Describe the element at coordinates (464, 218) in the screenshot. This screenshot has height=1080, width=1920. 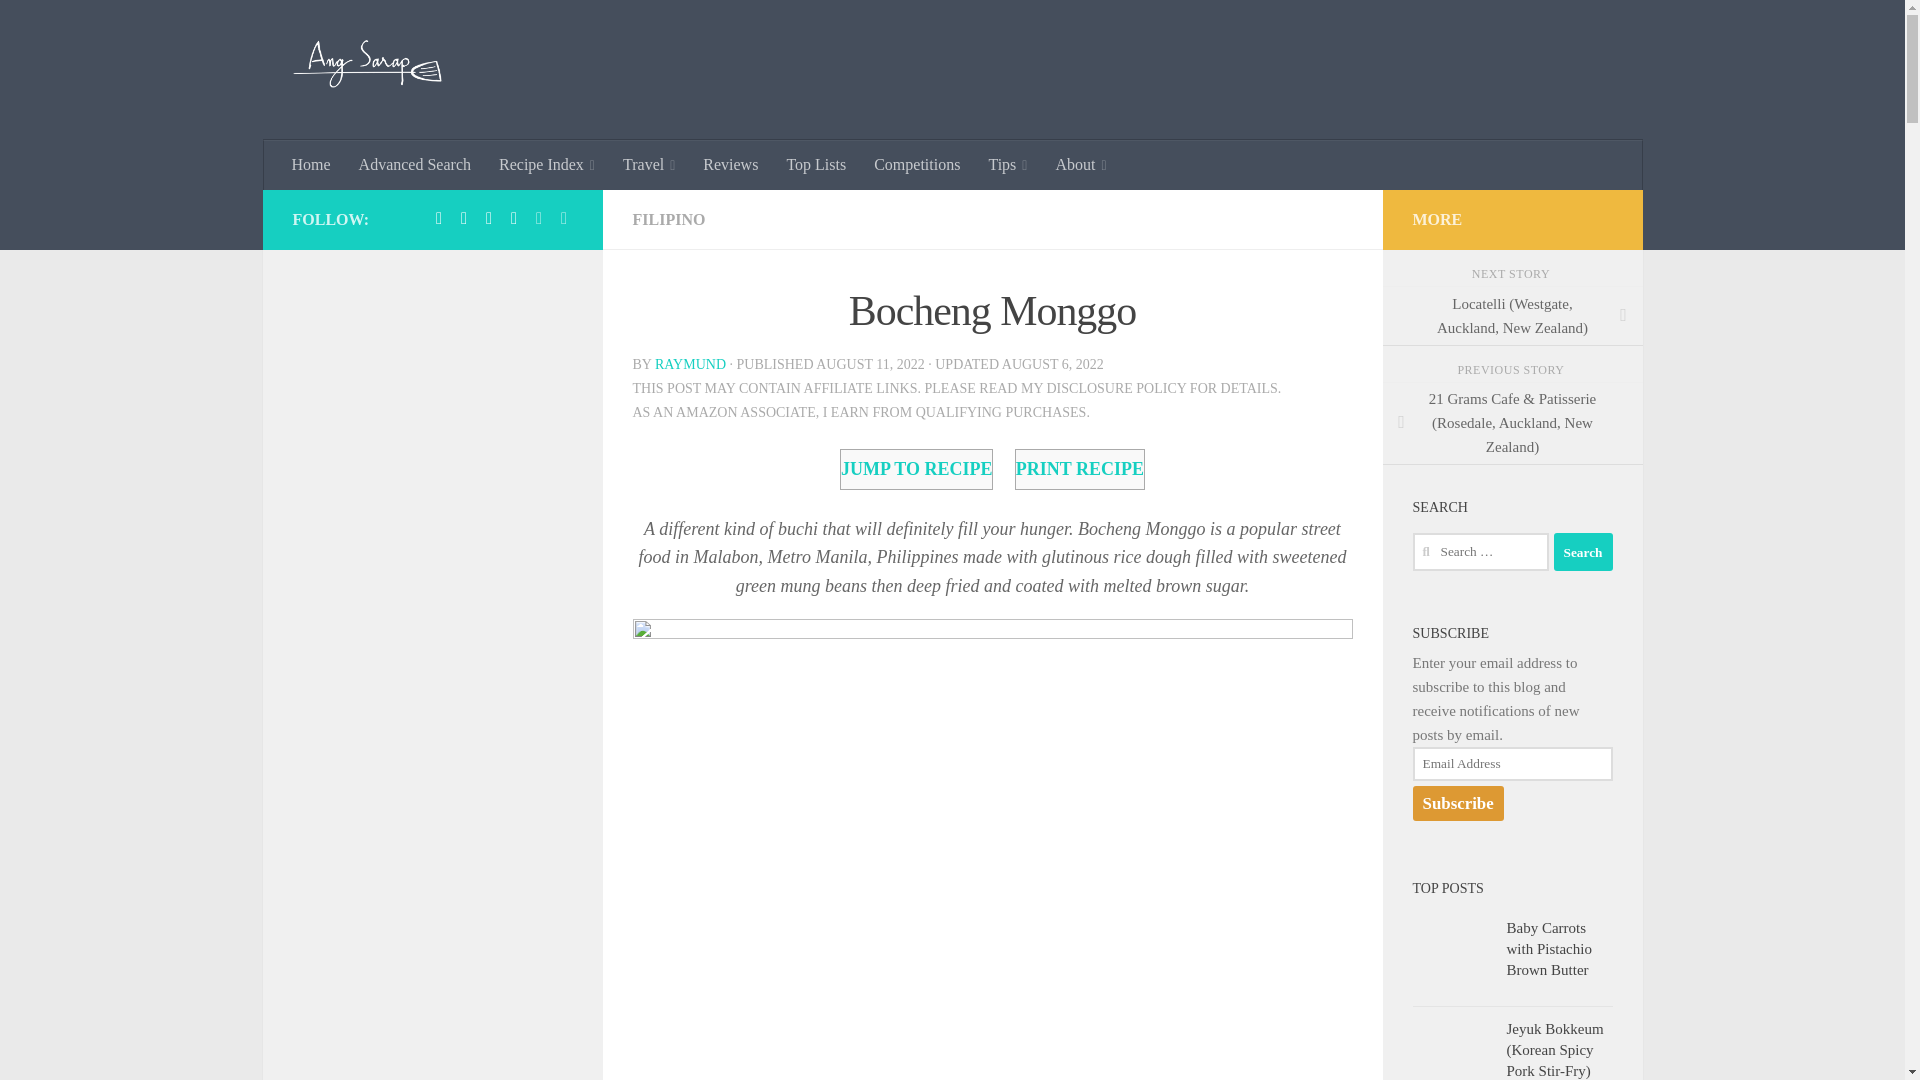
I see `Pinterest` at that location.